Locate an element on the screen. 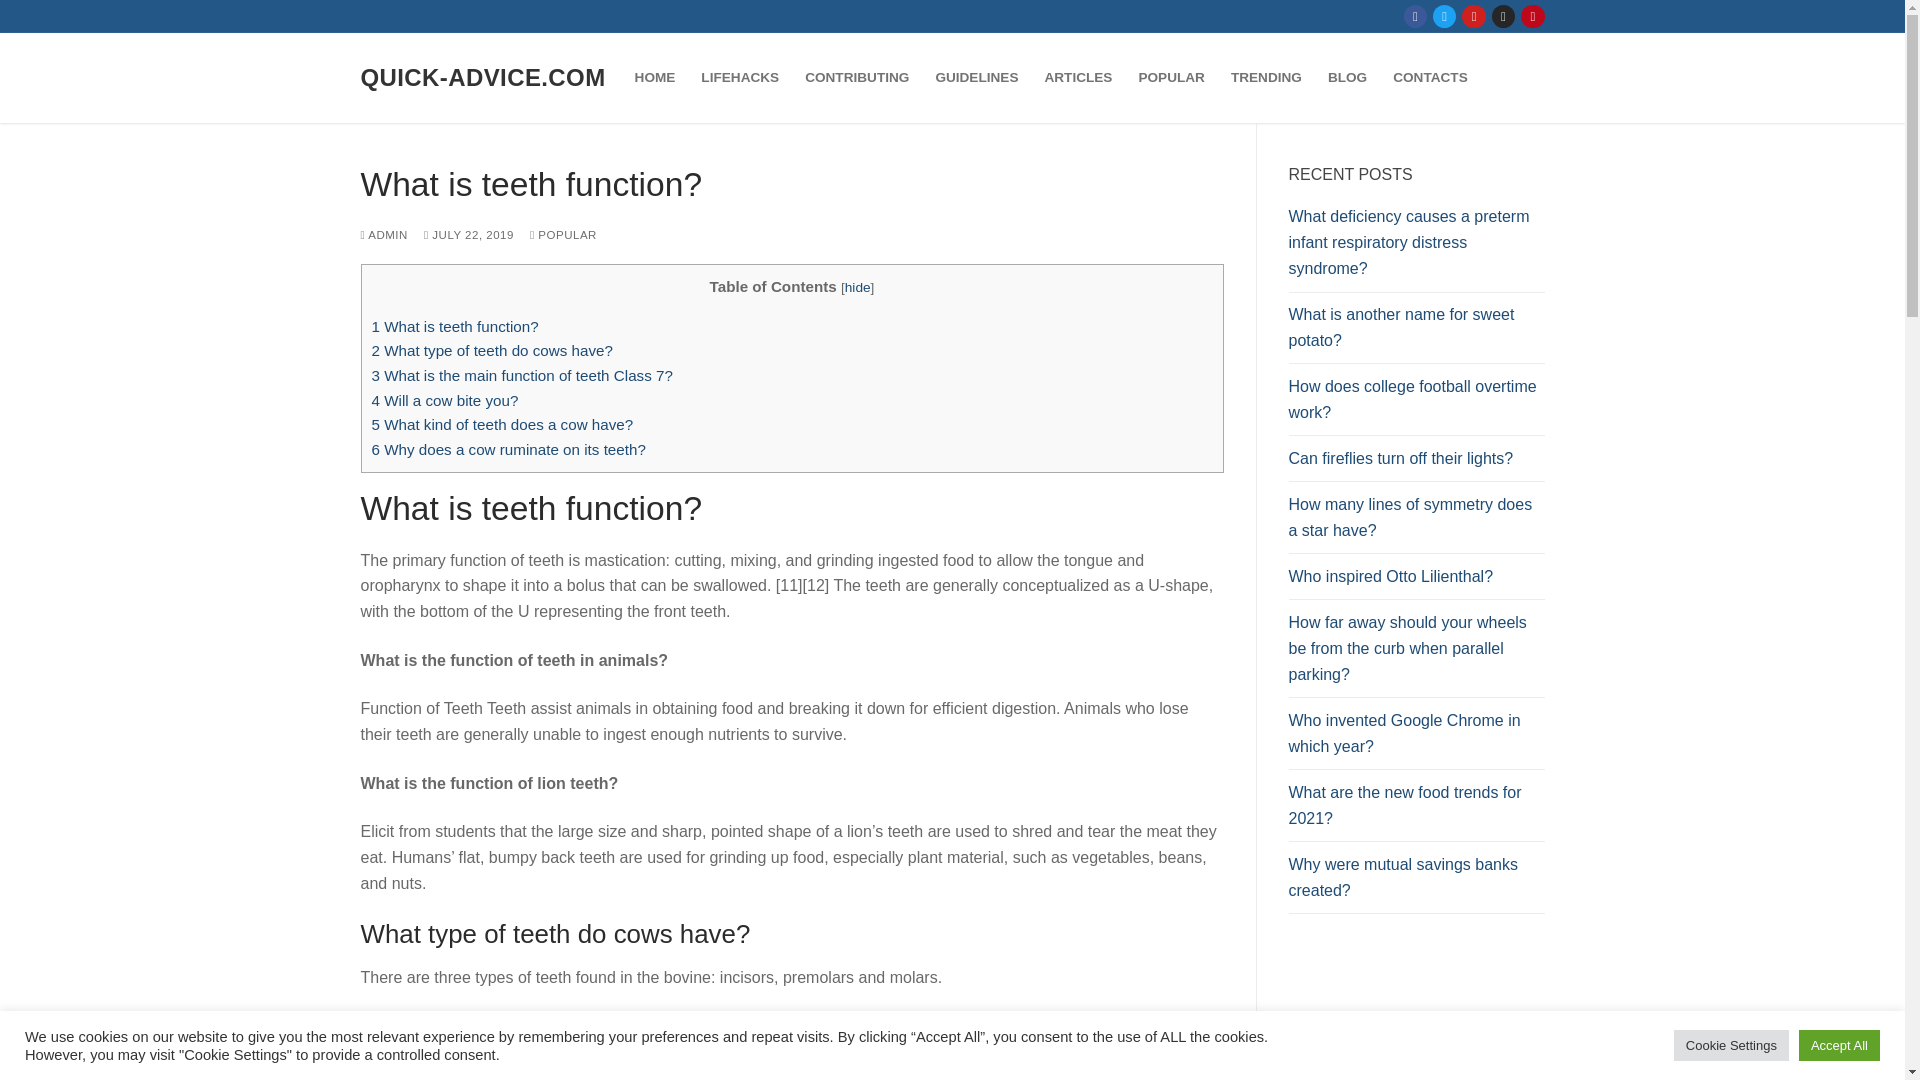 Image resolution: width=1920 pixels, height=1080 pixels. POPULAR is located at coordinates (1171, 78).